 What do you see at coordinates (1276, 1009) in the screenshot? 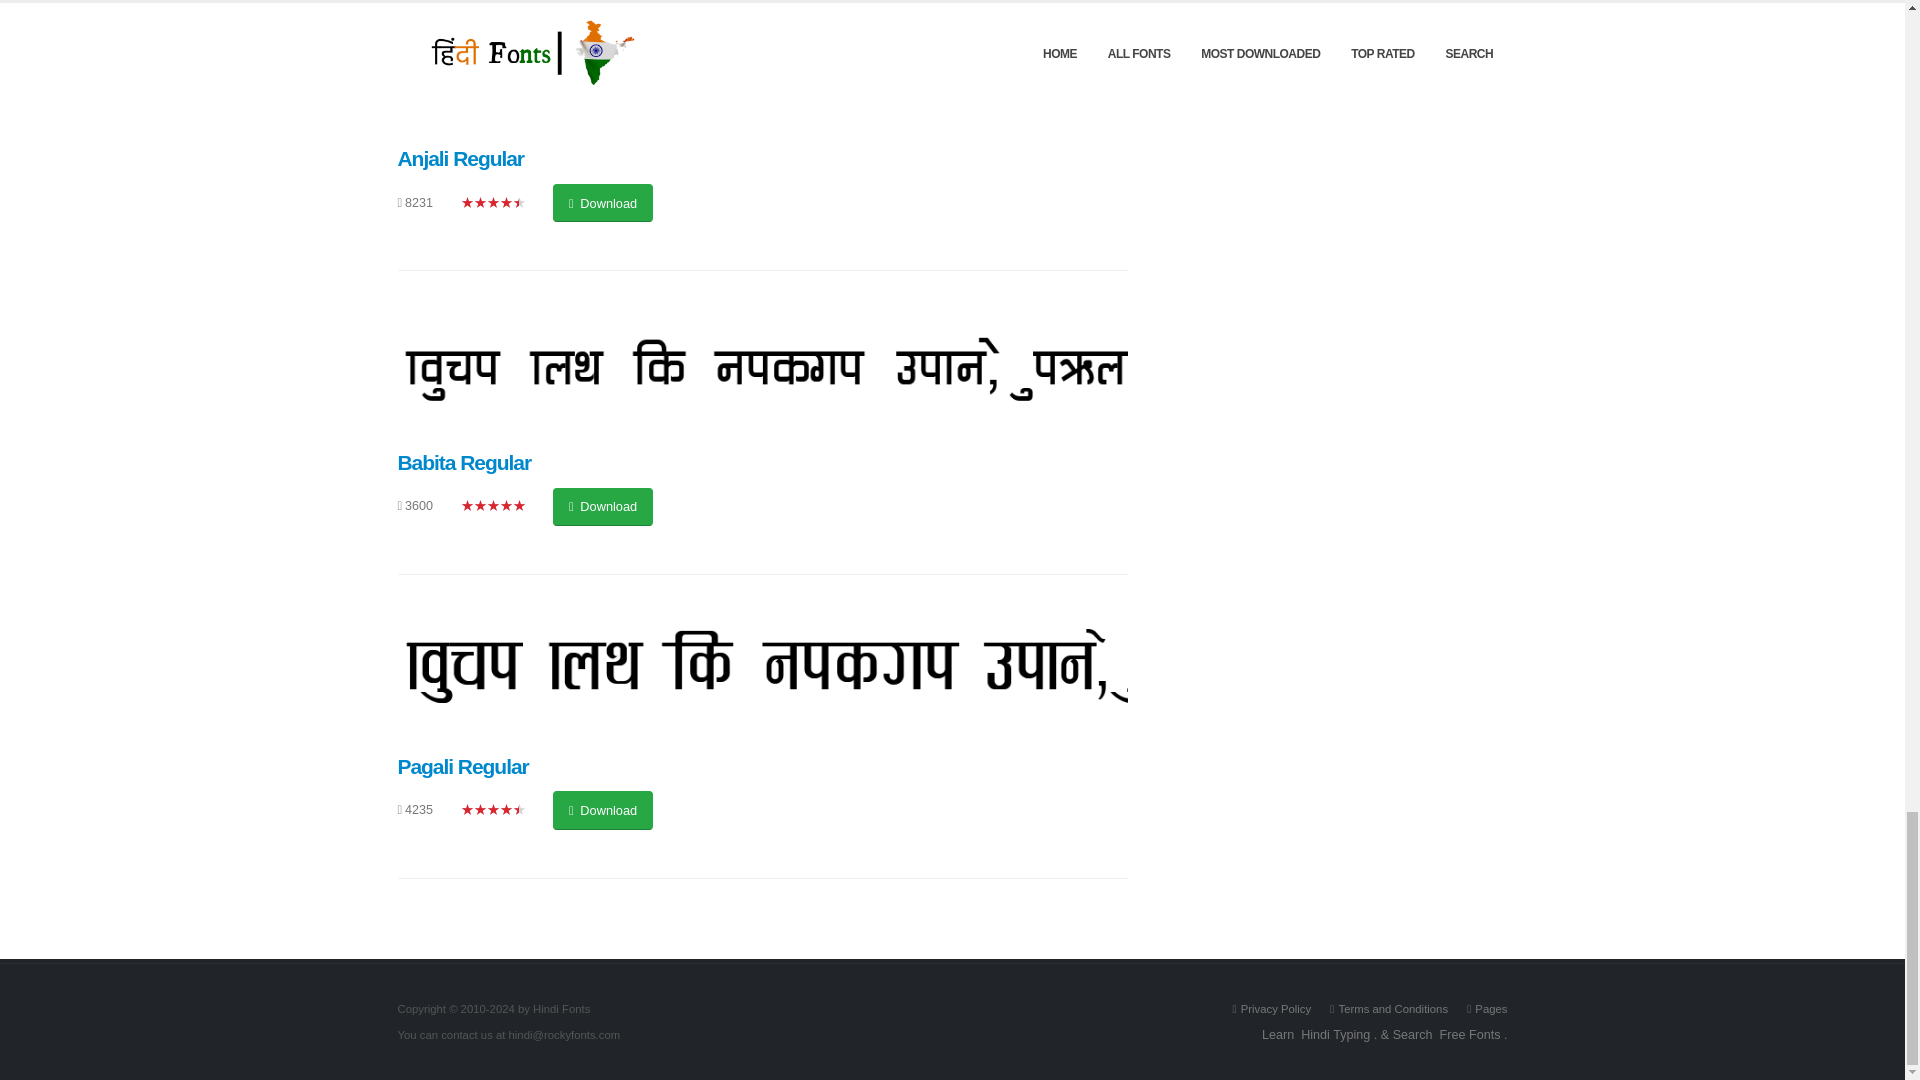
I see `Privacy Policy` at bounding box center [1276, 1009].